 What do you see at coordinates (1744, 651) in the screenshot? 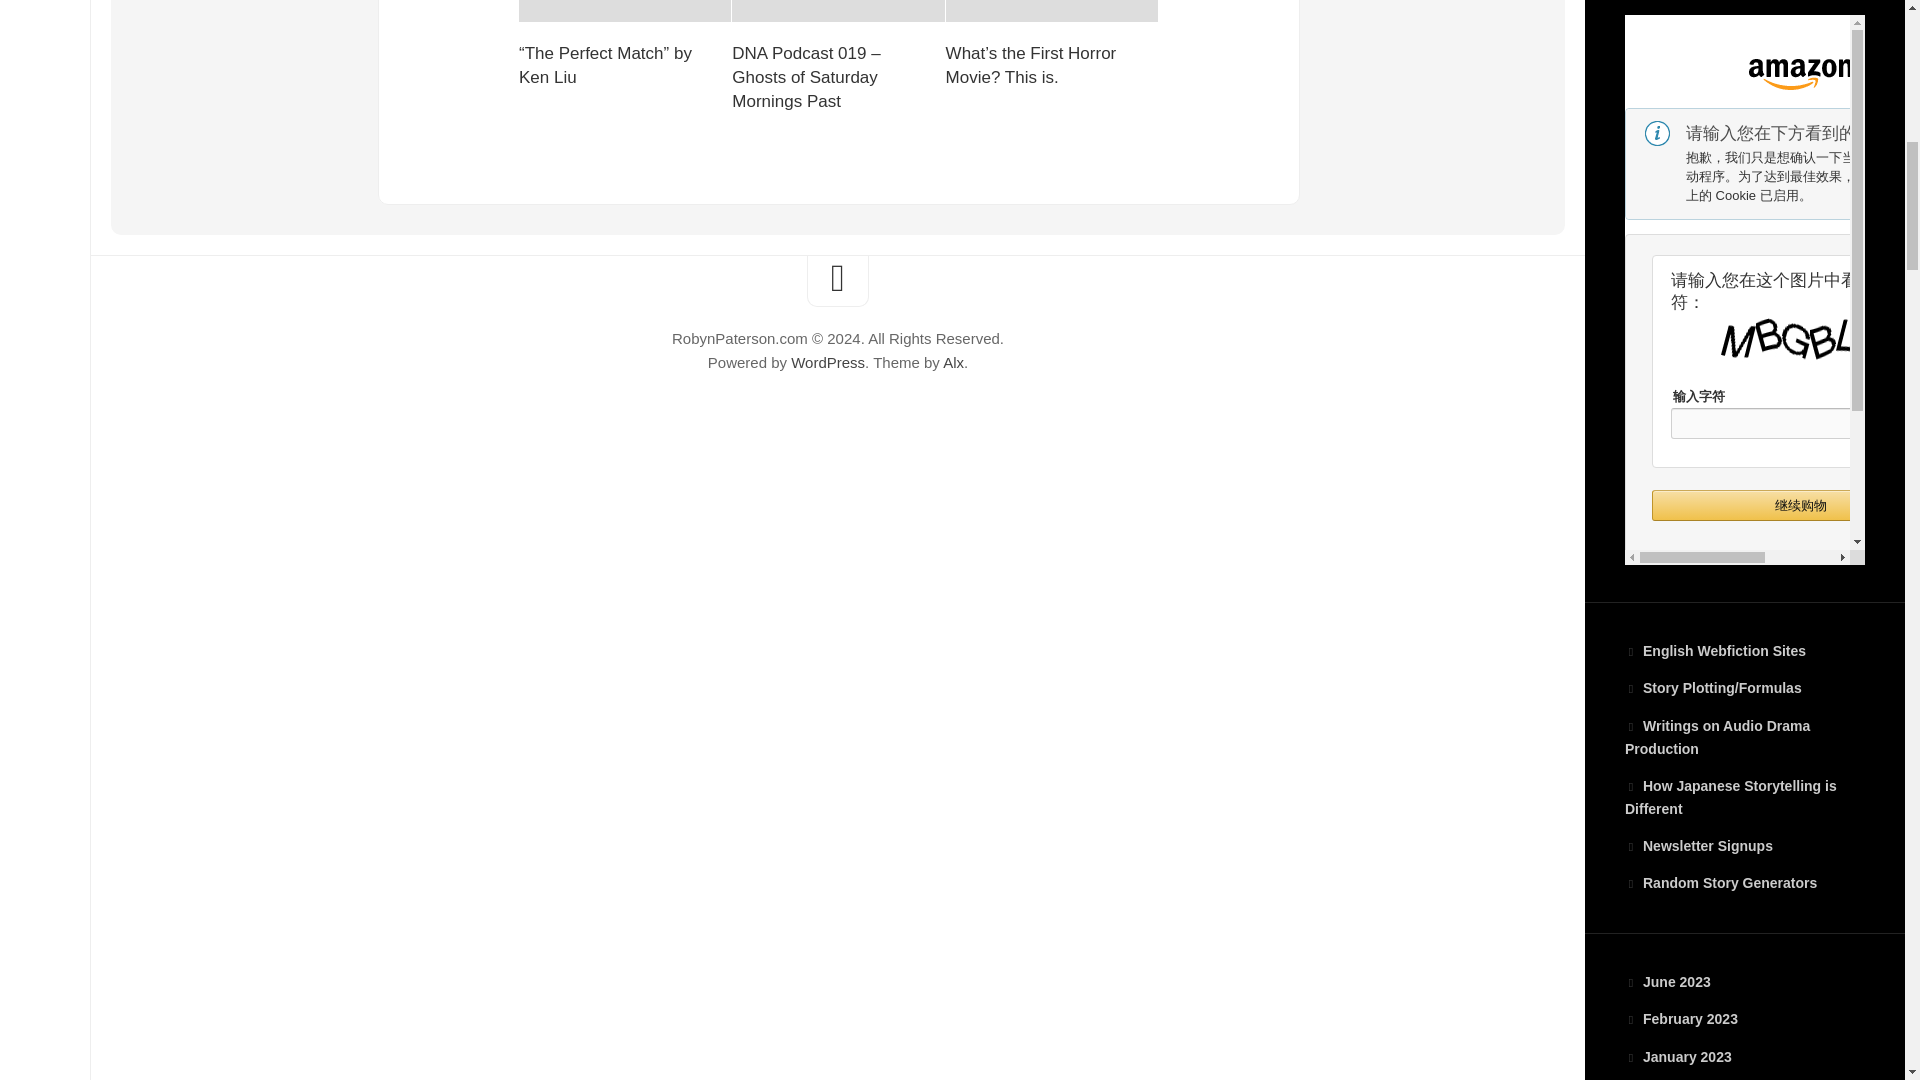
I see `English Webfiction Sites` at bounding box center [1744, 651].